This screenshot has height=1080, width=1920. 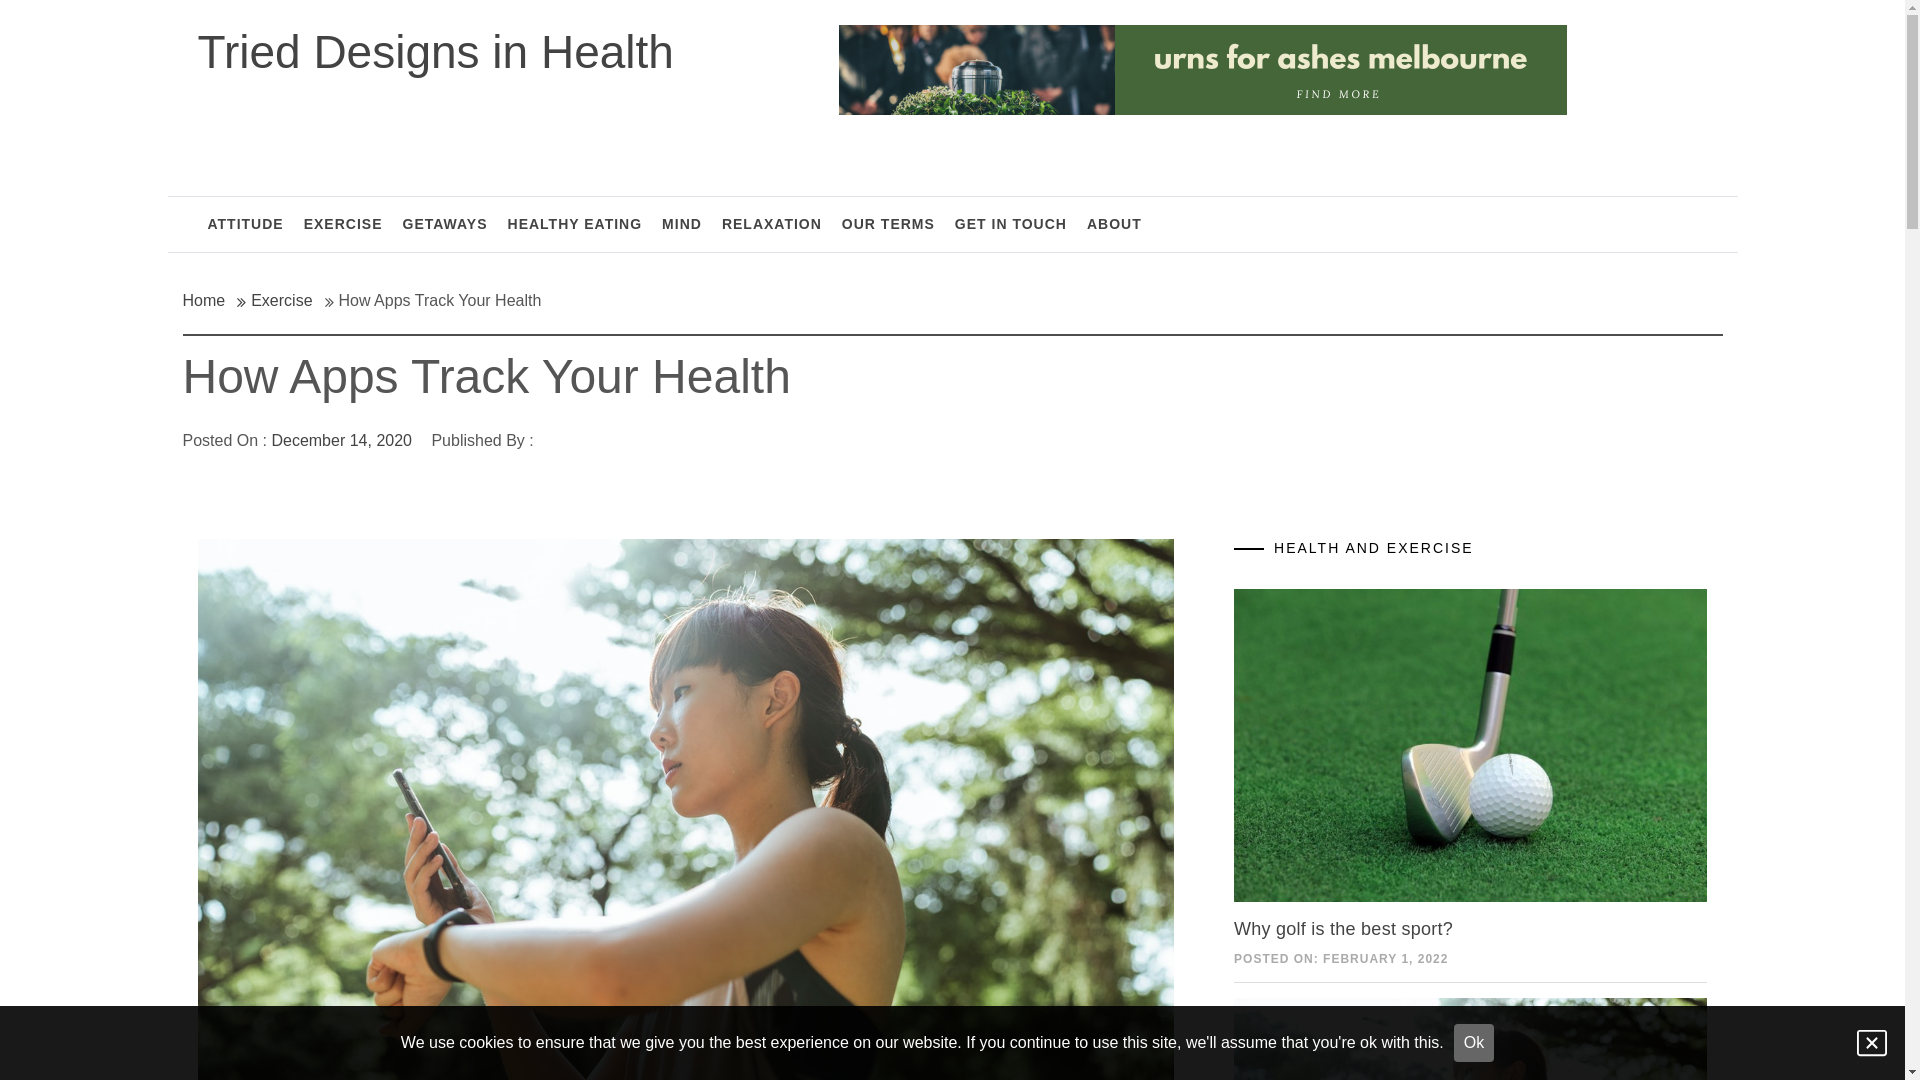 What do you see at coordinates (1344, 929) in the screenshot?
I see `Why golf is the best sport?` at bounding box center [1344, 929].